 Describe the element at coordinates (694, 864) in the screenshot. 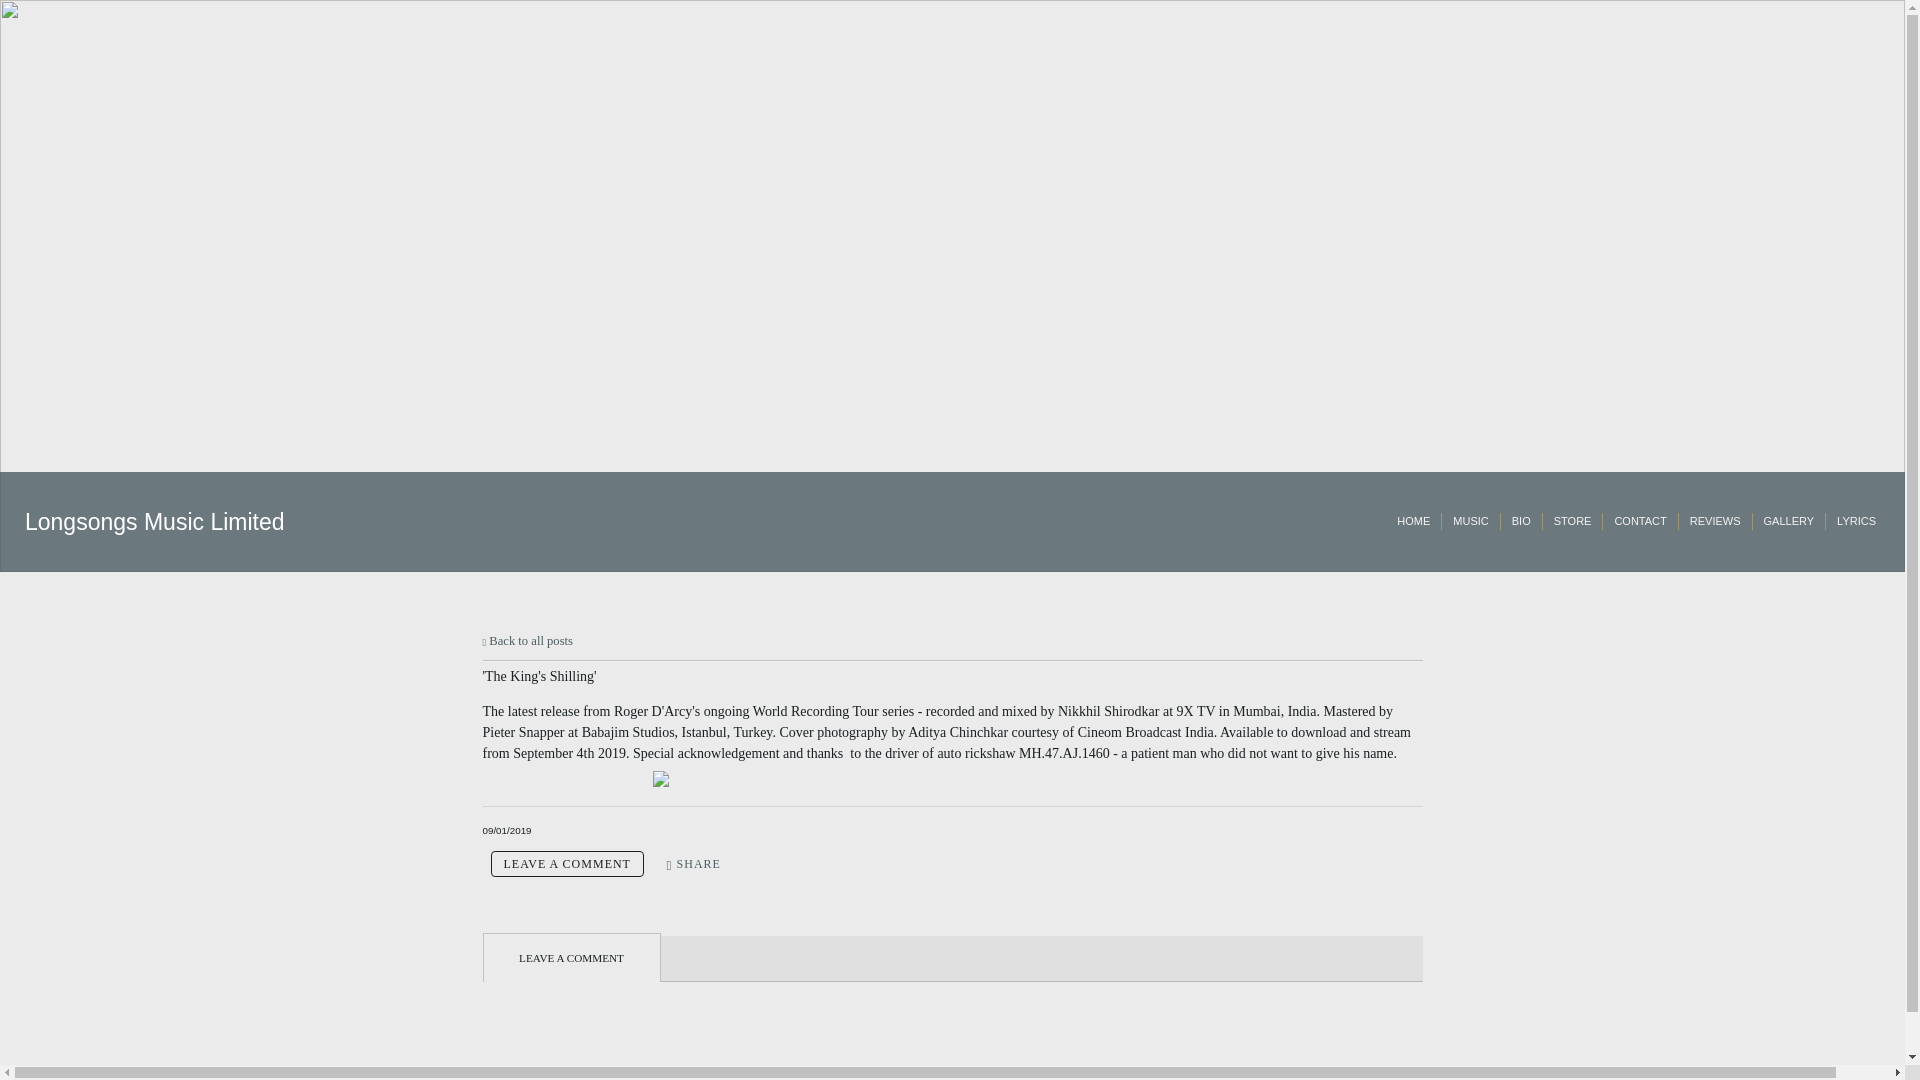

I see `Share 'The King's Shilling' ` at that location.